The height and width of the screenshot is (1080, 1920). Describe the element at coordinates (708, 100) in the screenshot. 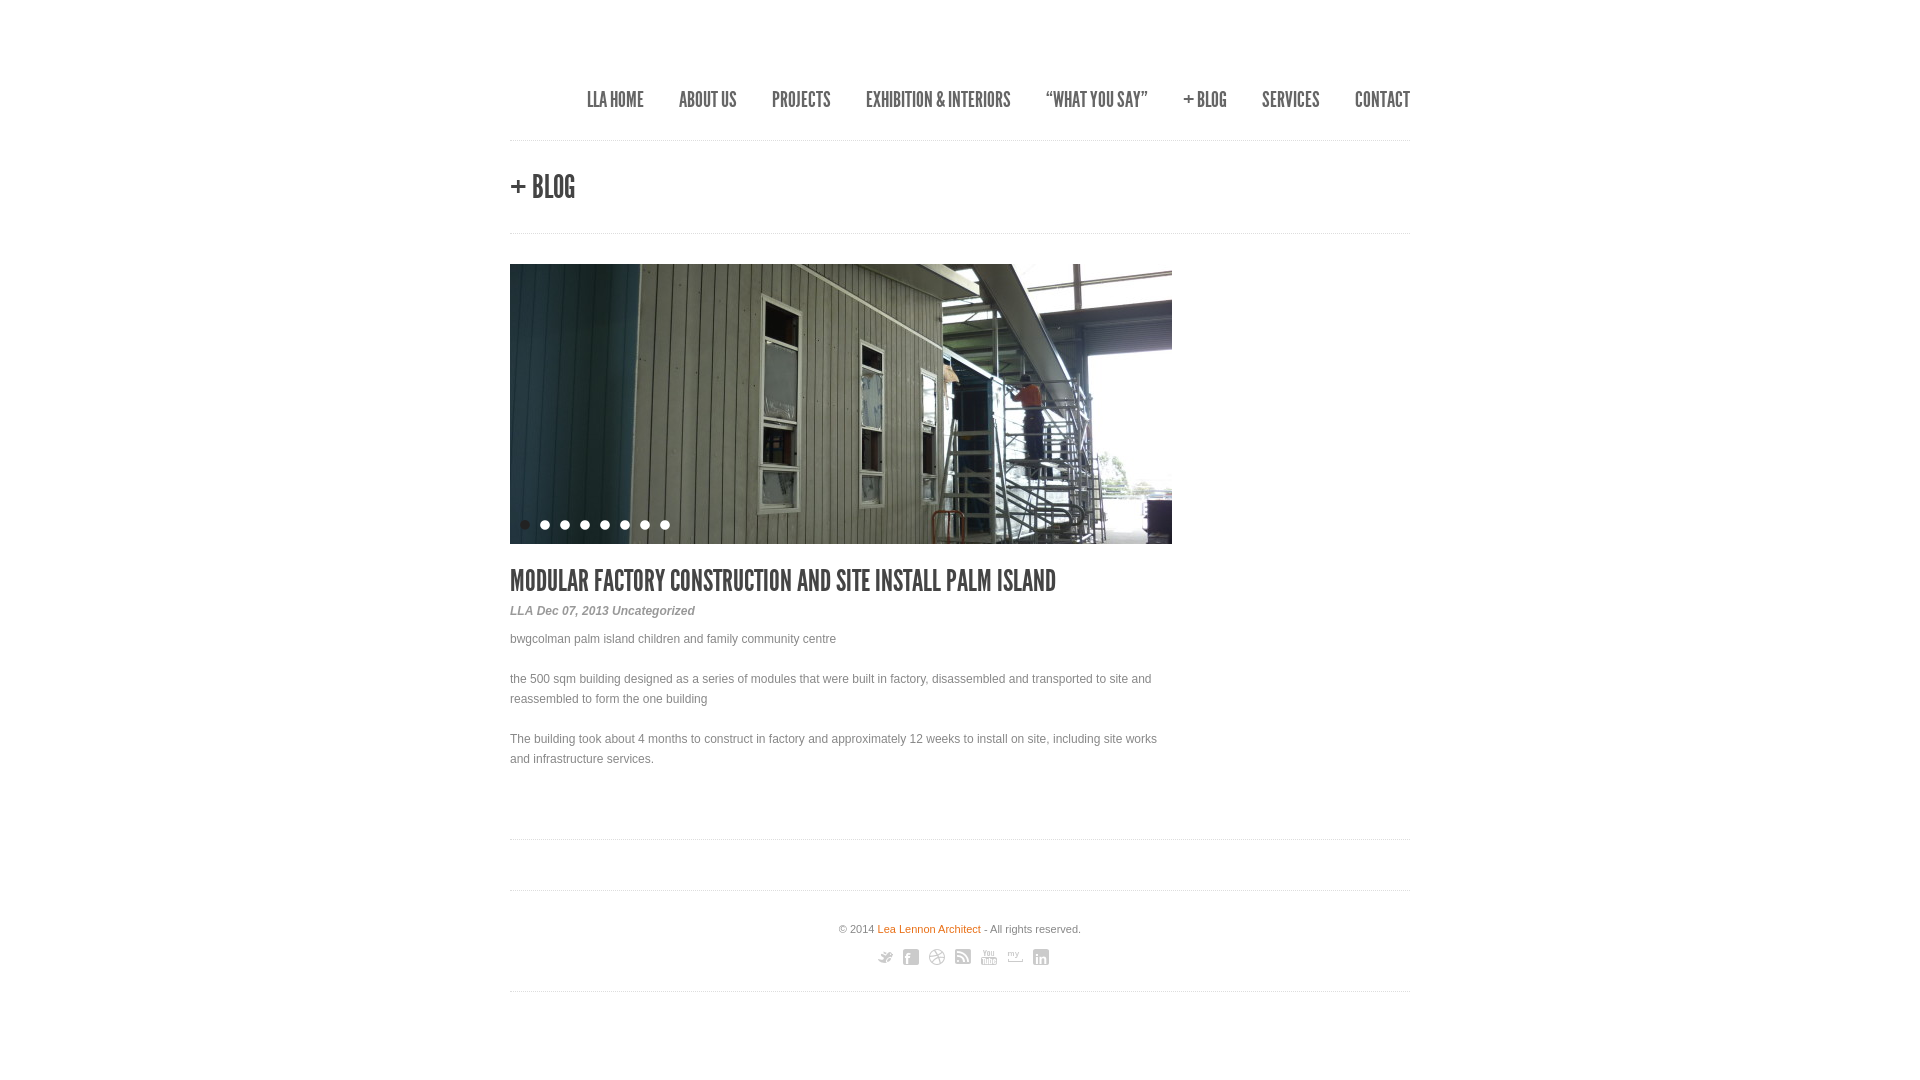

I see `ABOUT US` at that location.